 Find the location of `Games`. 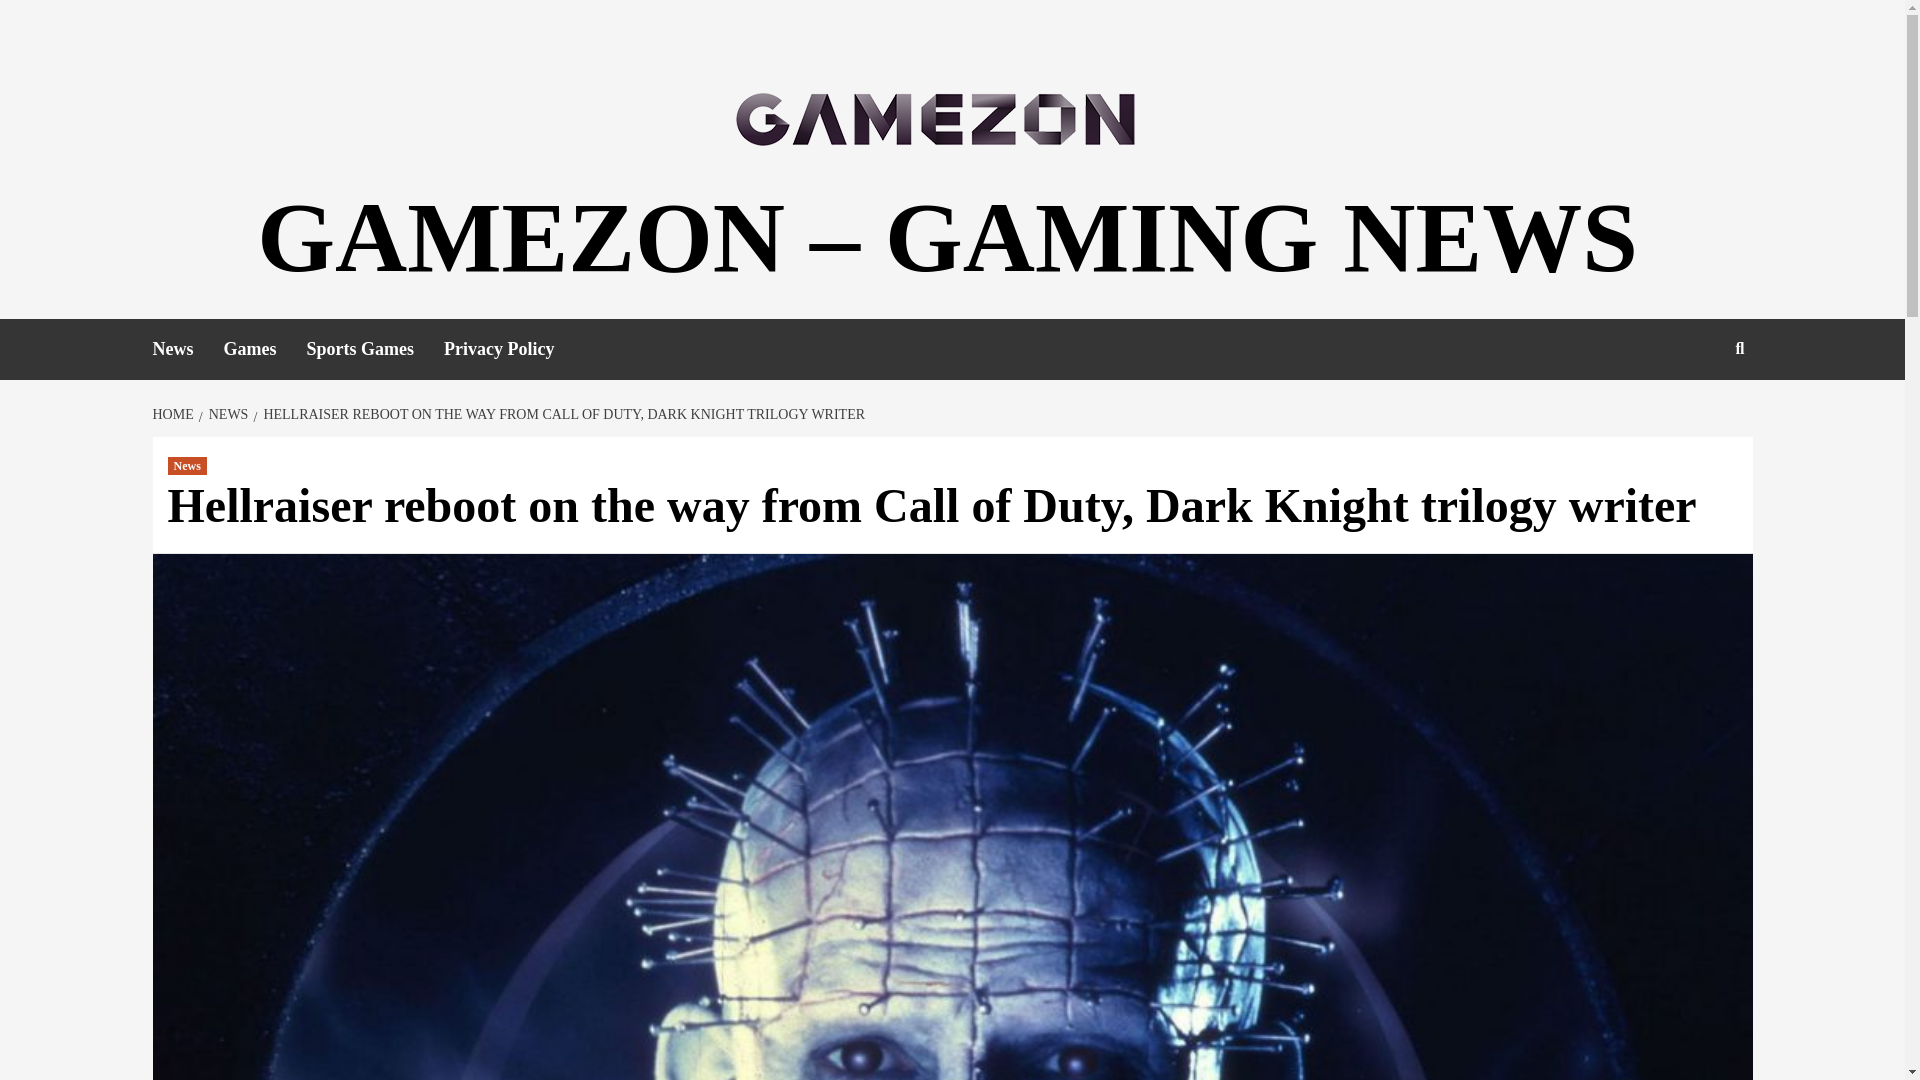

Games is located at coordinates (266, 349).